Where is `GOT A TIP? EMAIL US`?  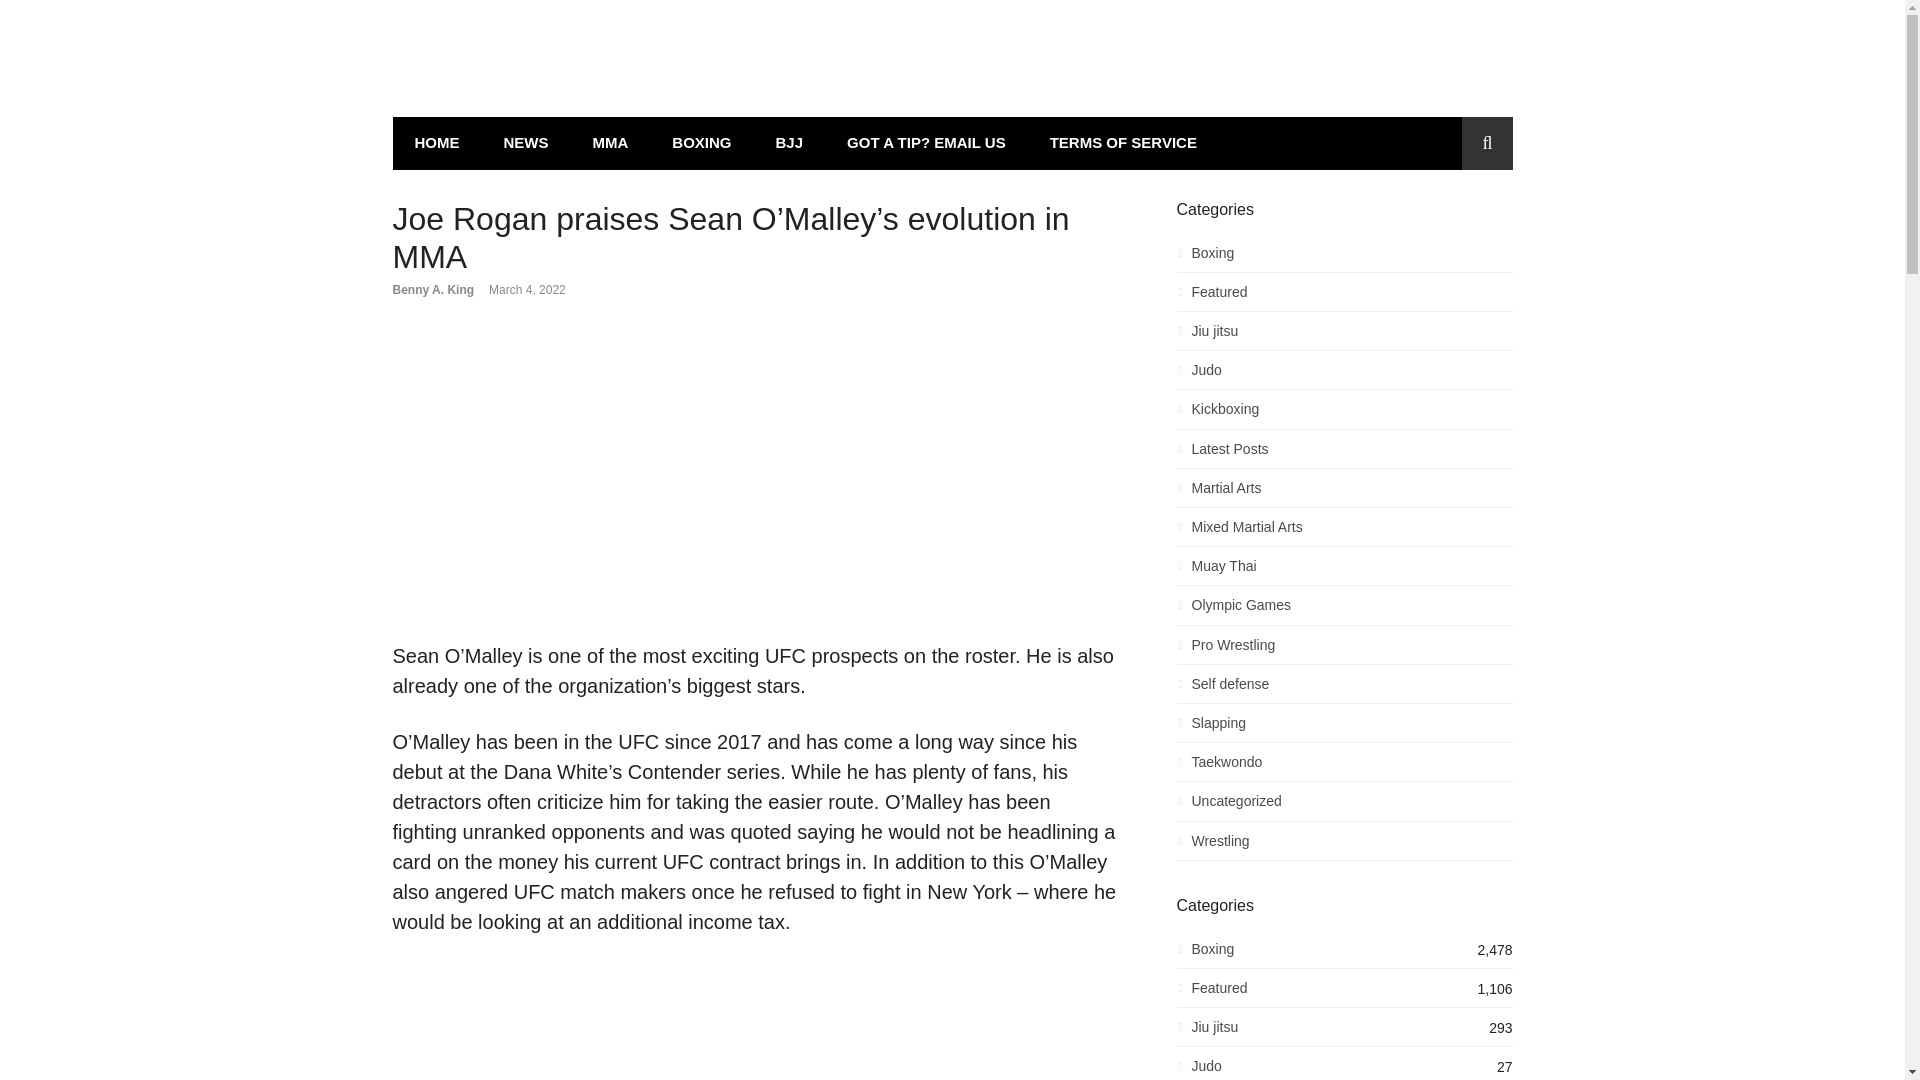
GOT A TIP? EMAIL US is located at coordinates (926, 142).